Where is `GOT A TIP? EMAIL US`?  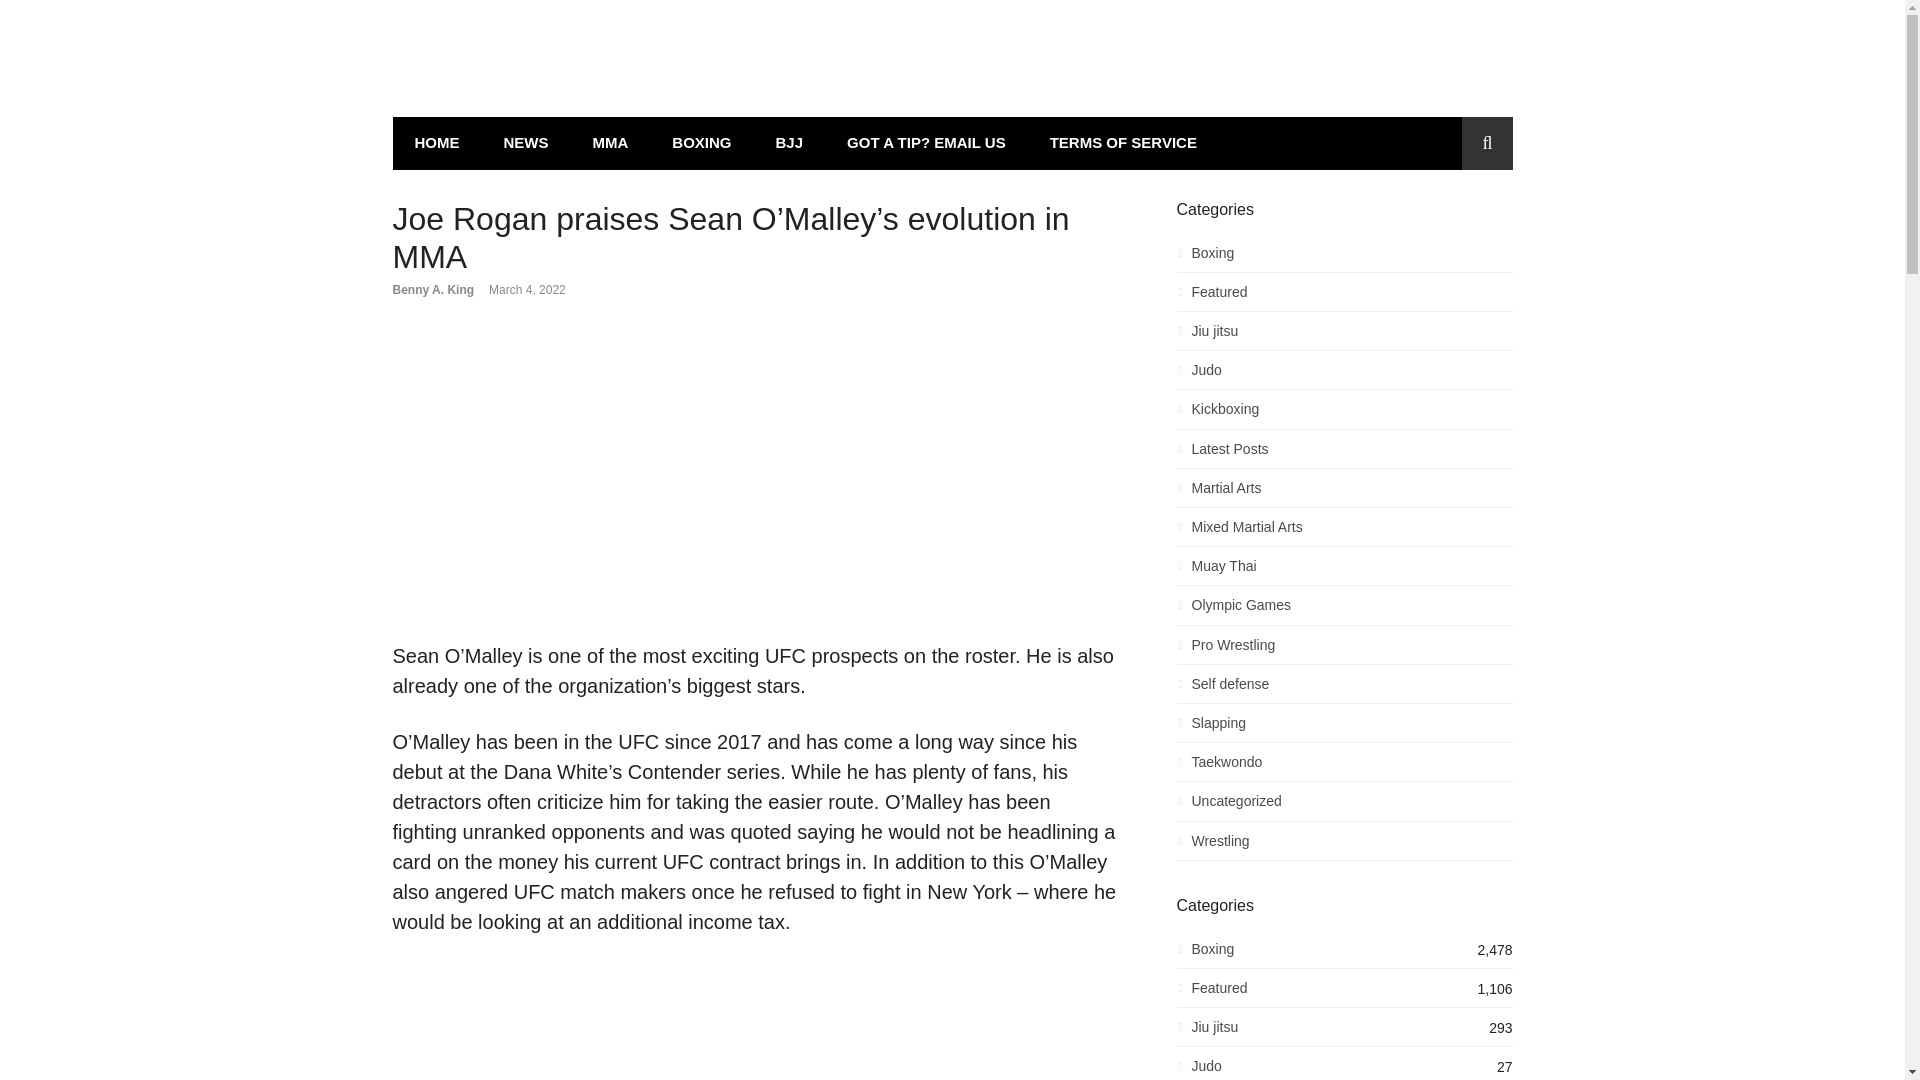
GOT A TIP? EMAIL US is located at coordinates (926, 142).